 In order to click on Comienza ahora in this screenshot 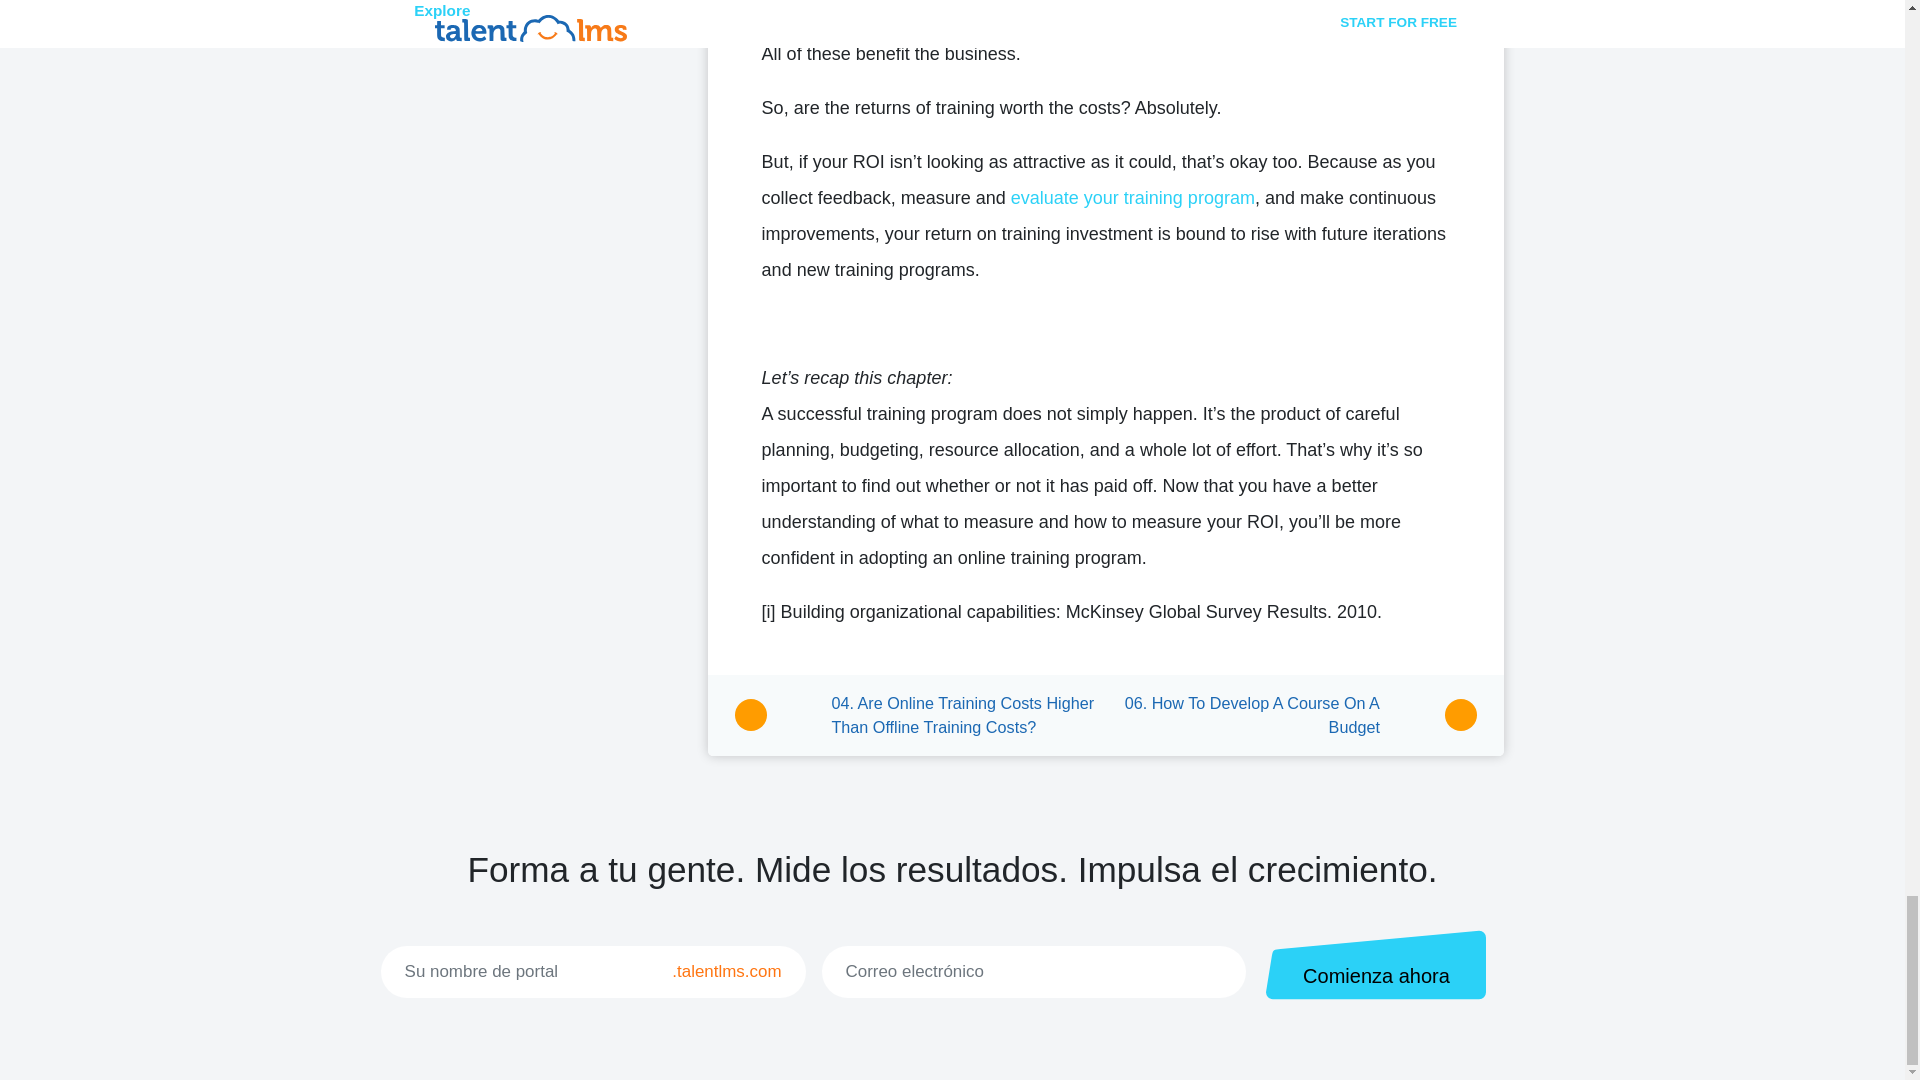, I will do `click(1376, 964)`.